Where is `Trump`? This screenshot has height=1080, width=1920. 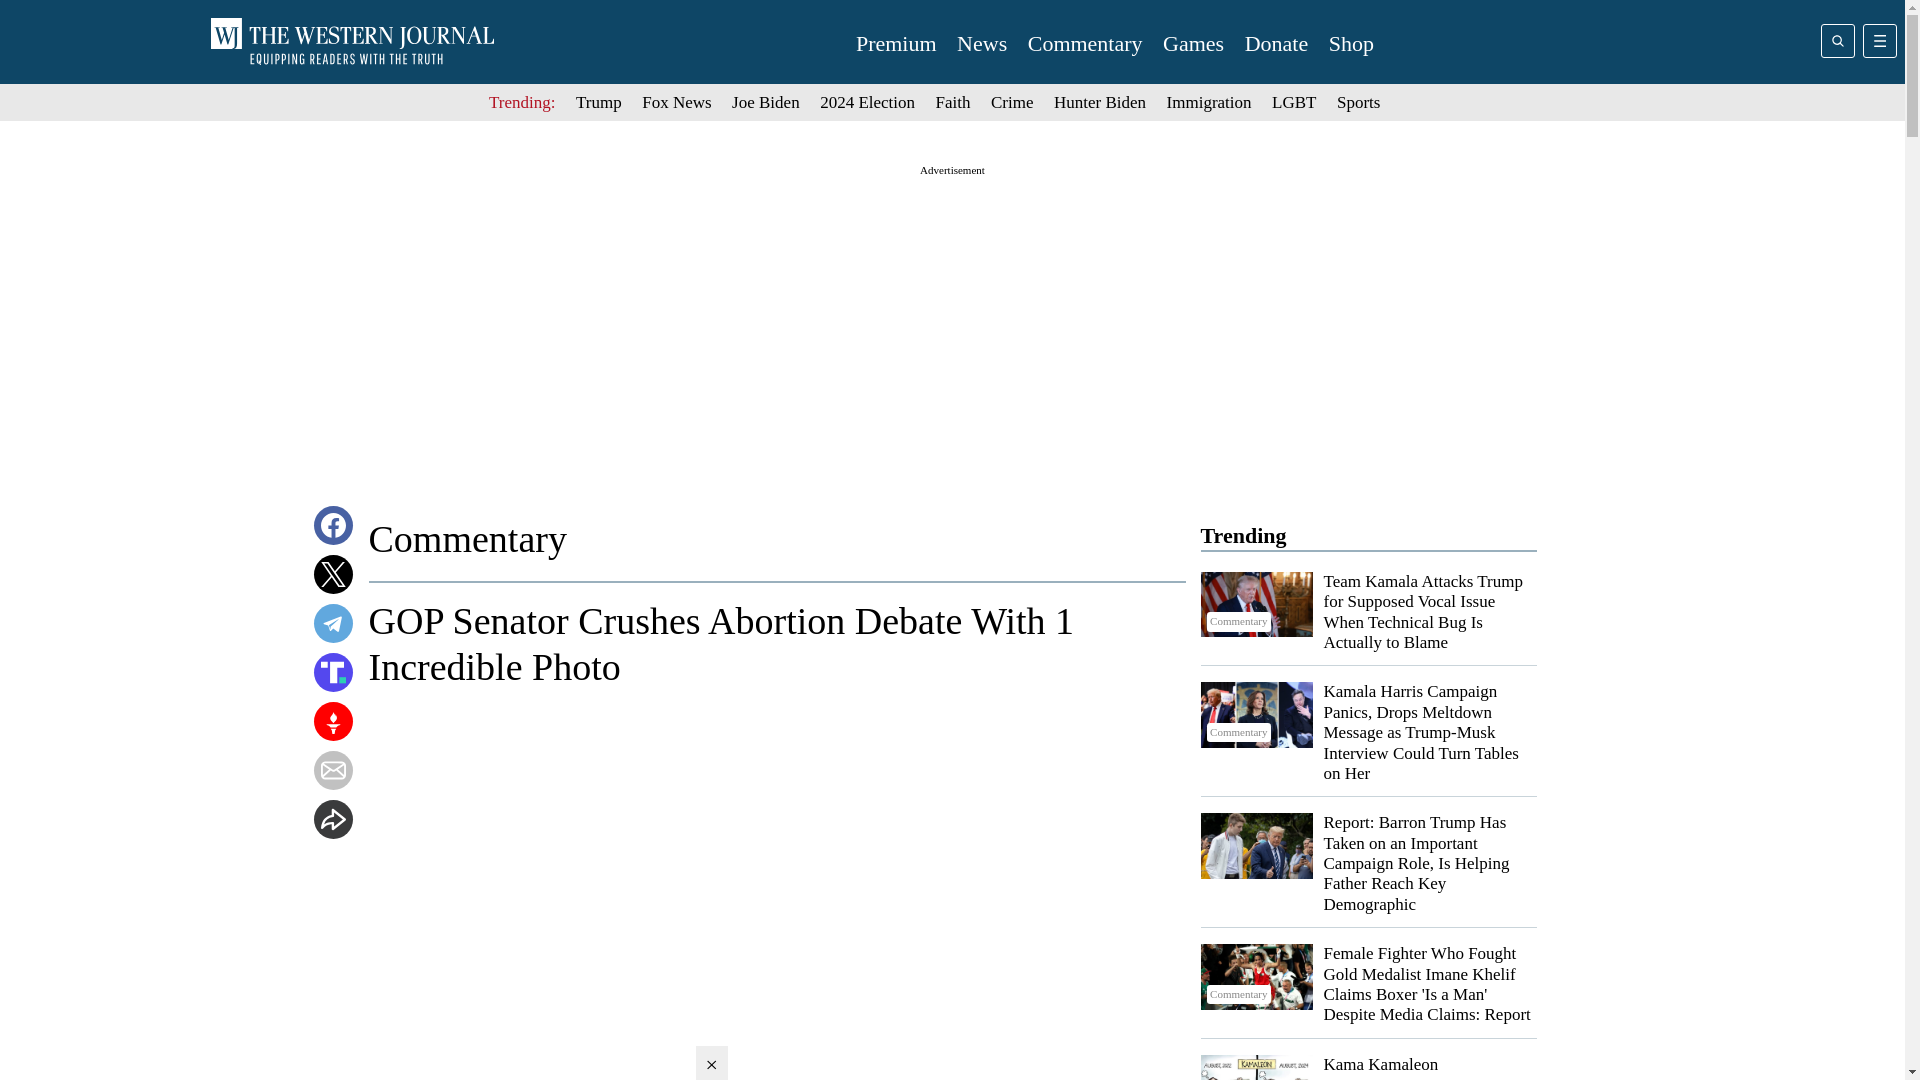
Trump is located at coordinates (599, 102).